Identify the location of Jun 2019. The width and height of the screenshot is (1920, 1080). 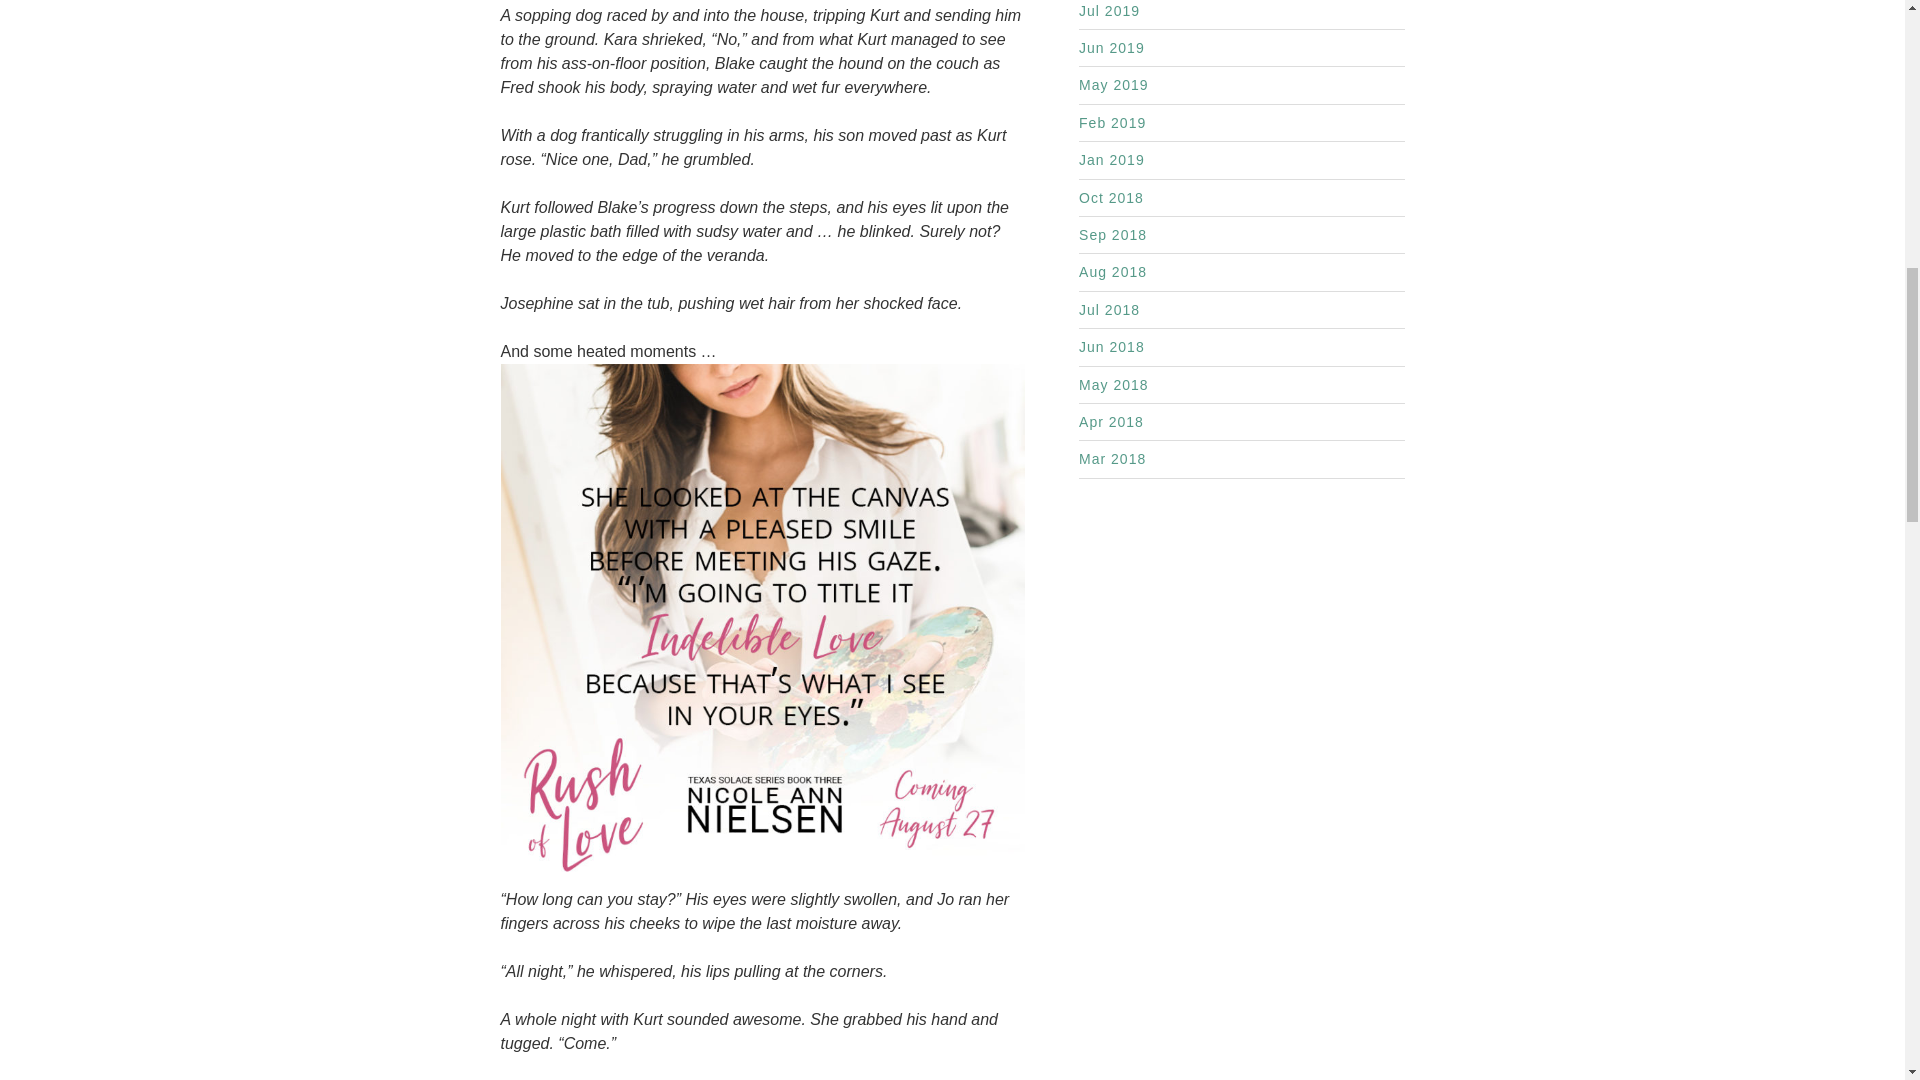
(1112, 48).